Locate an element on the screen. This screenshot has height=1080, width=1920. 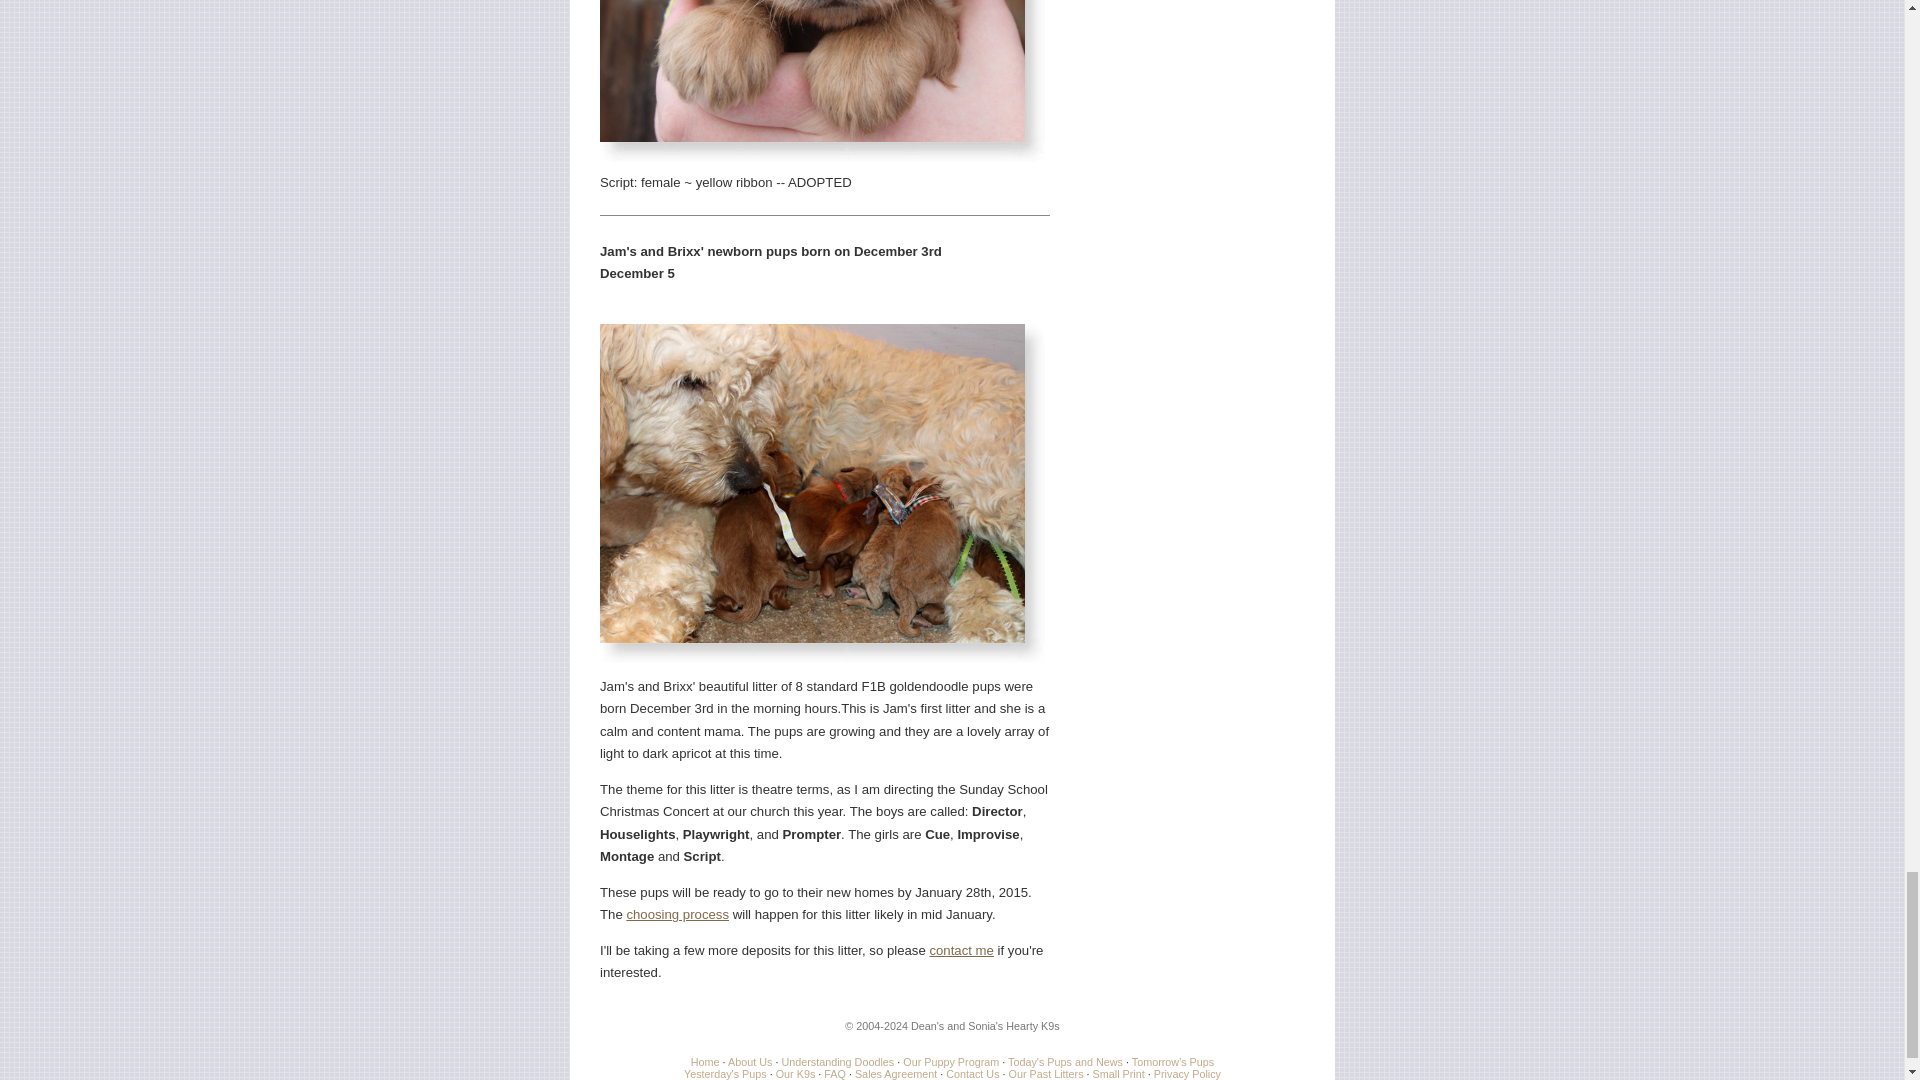
Understanding Doodles is located at coordinates (838, 1062).